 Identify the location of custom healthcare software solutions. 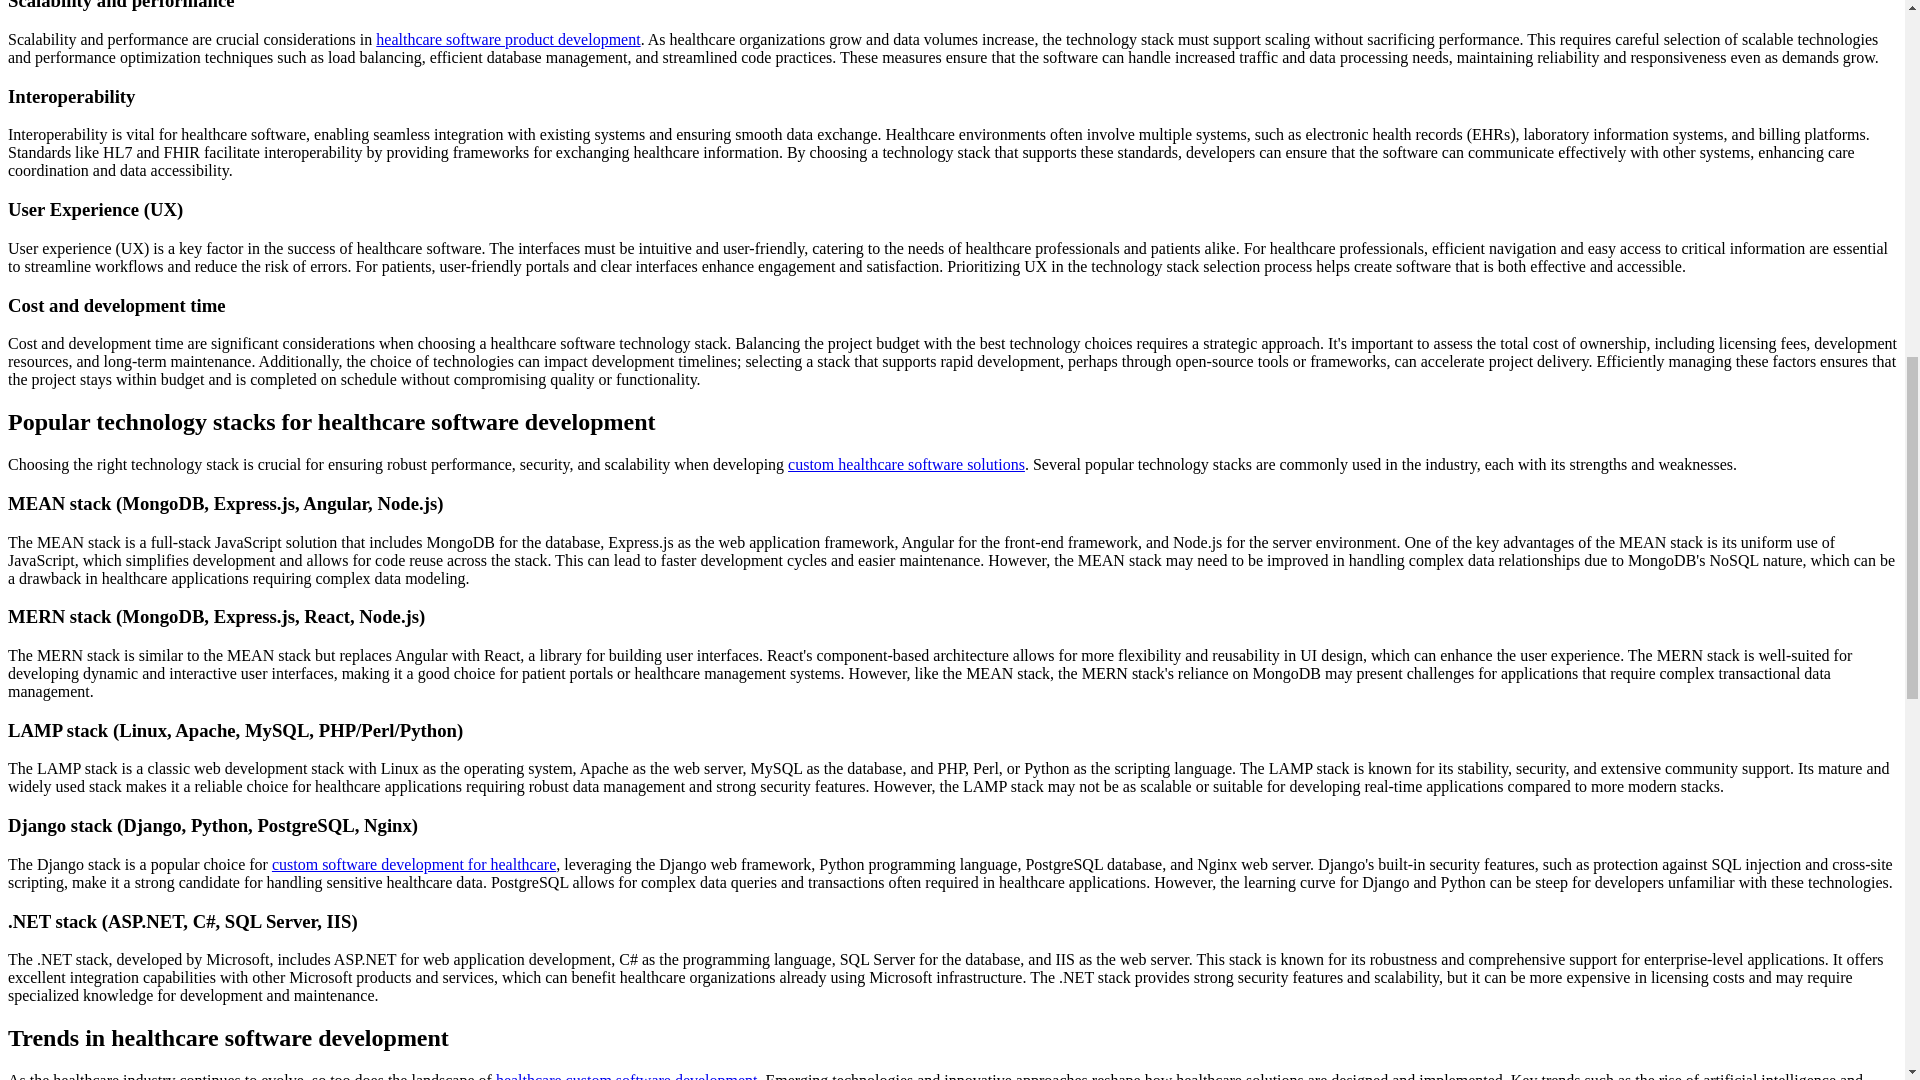
(906, 464).